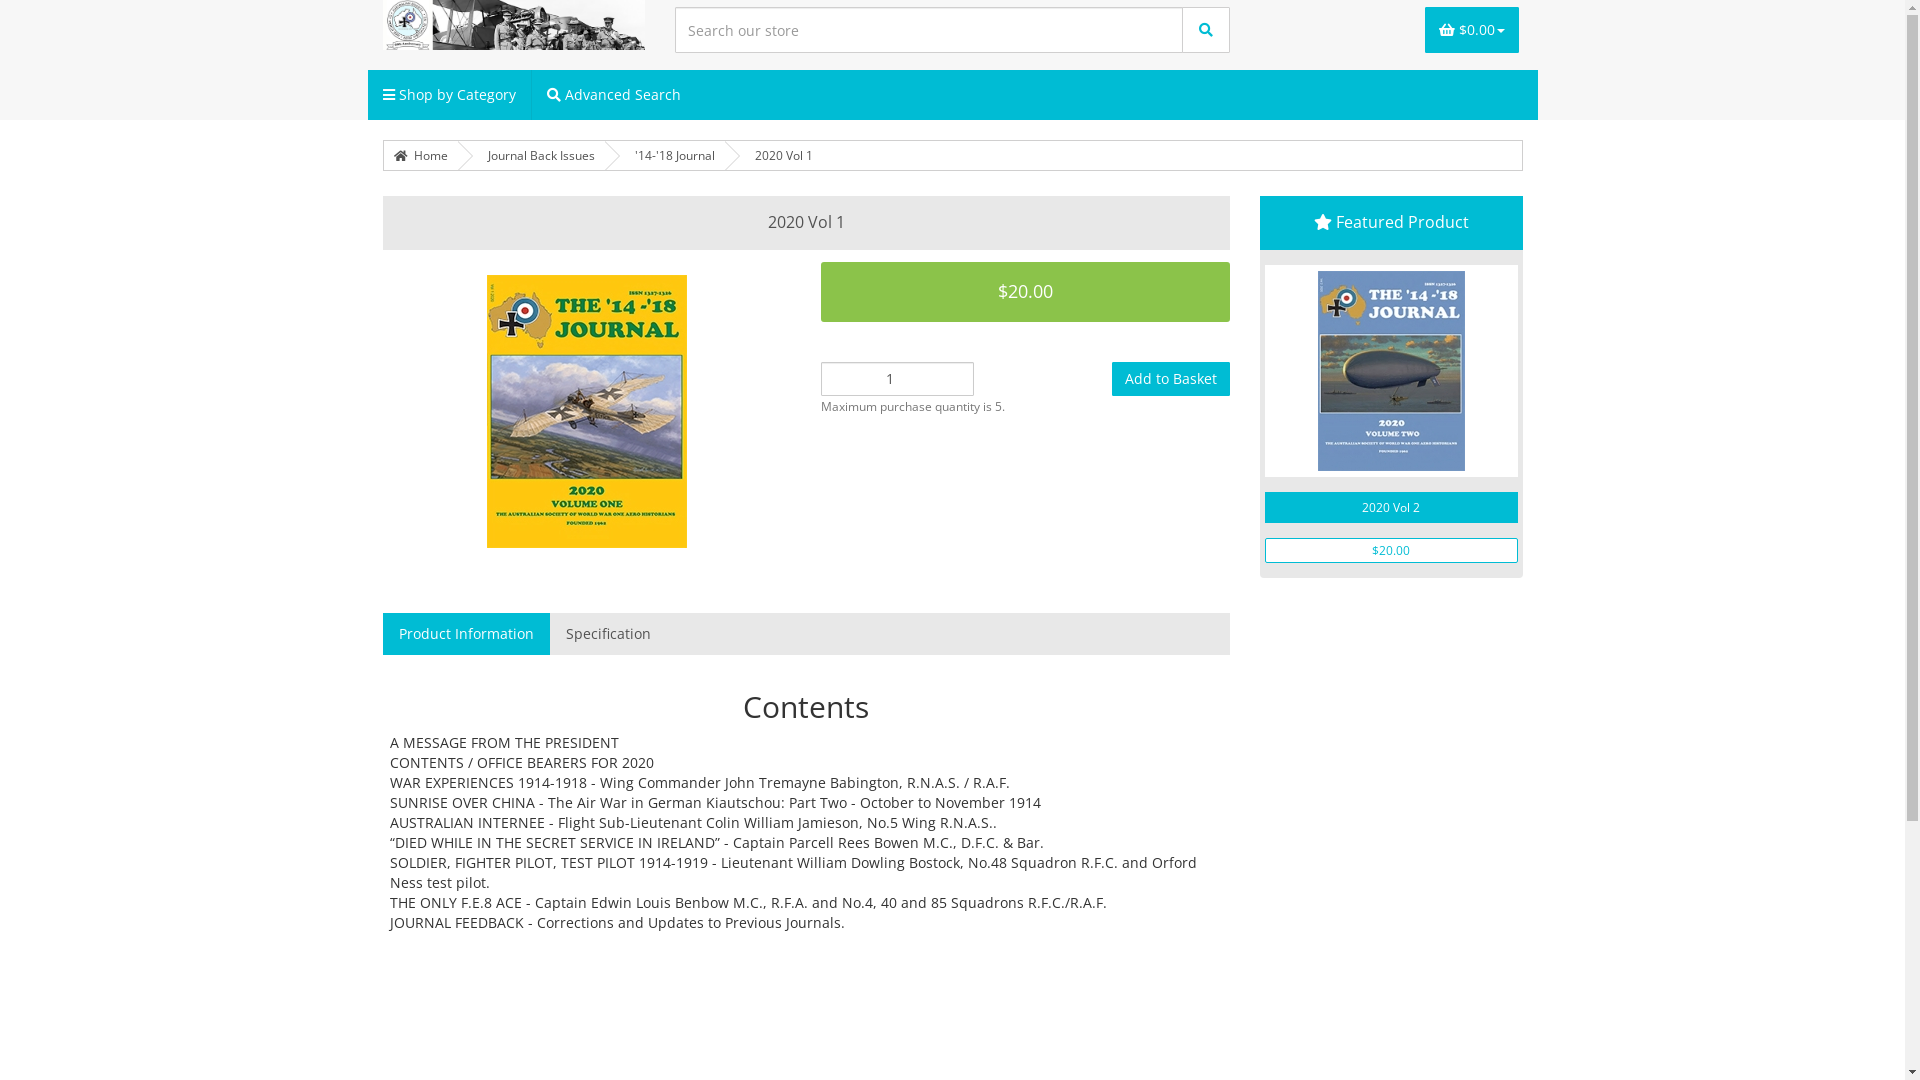 Image resolution: width=1920 pixels, height=1080 pixels. I want to click on Specification, so click(608, 634).